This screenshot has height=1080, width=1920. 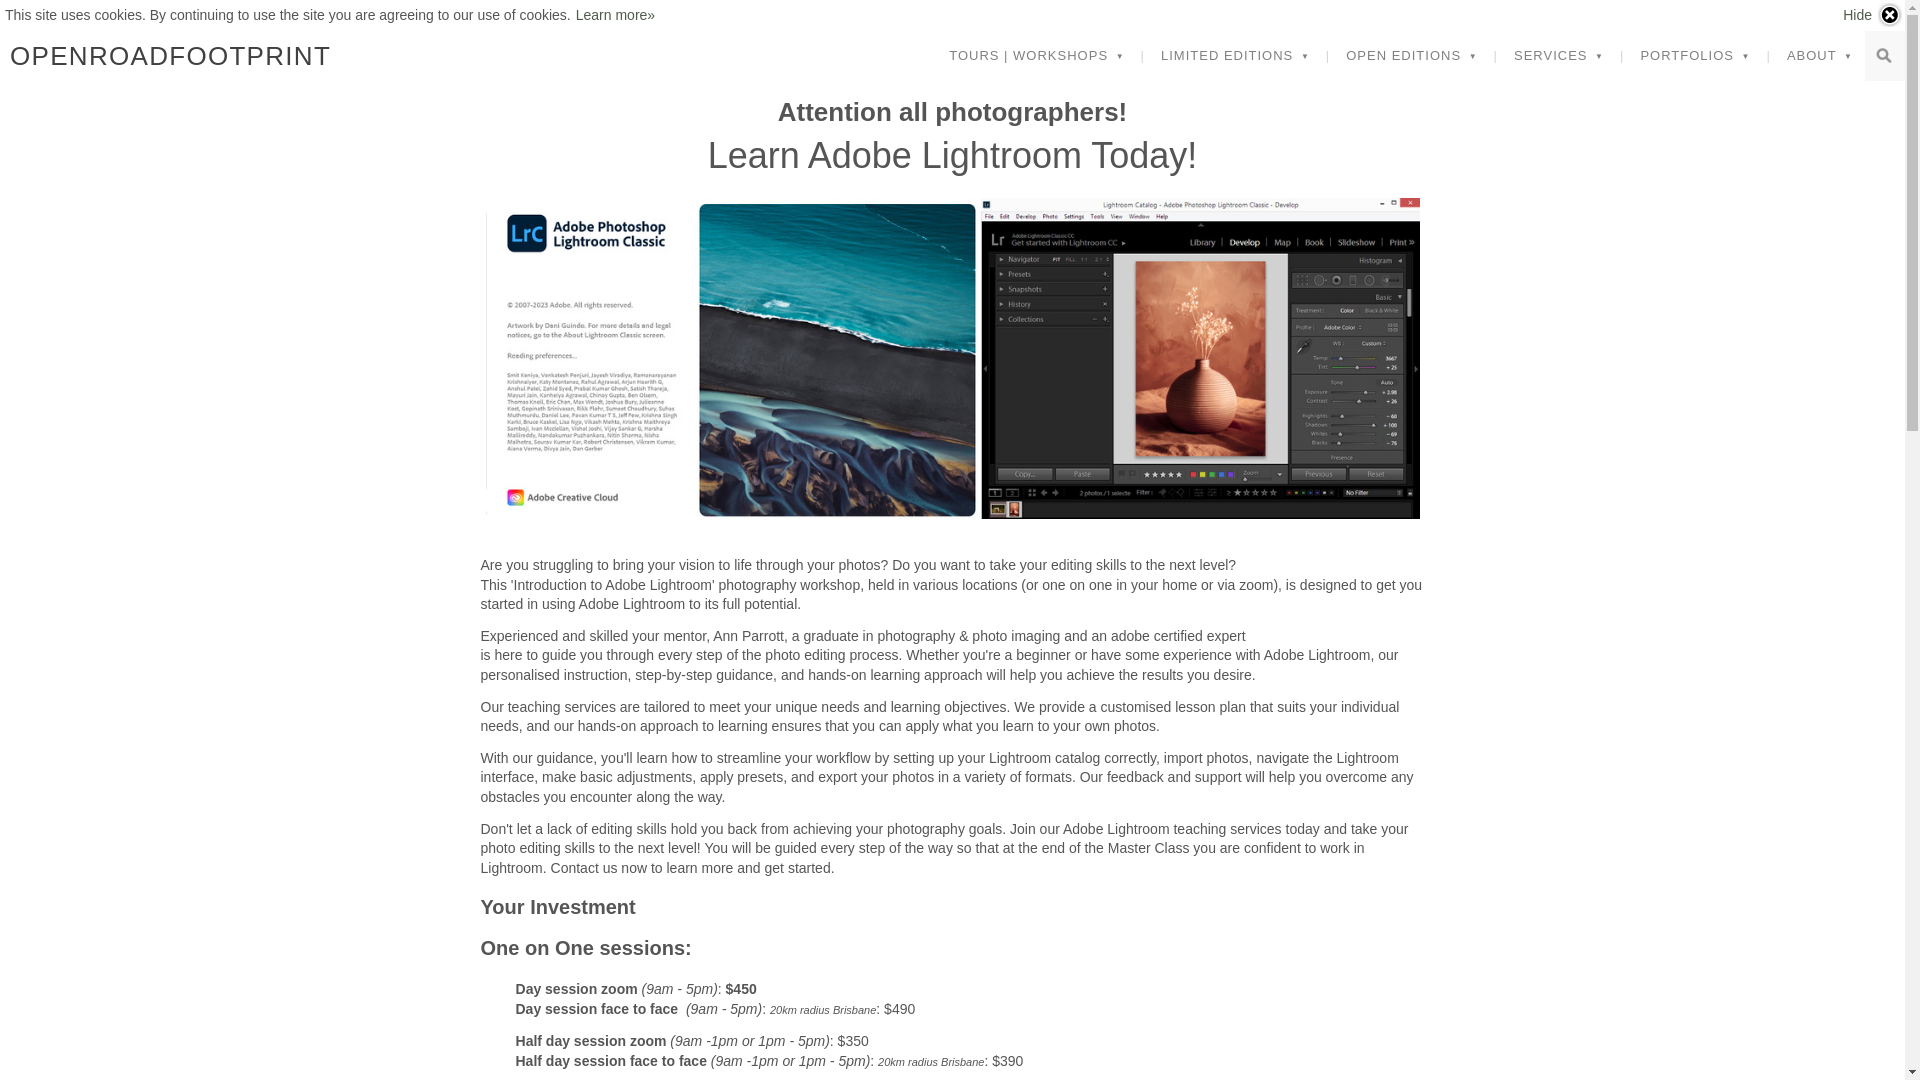 What do you see at coordinates (1872, 15) in the screenshot?
I see `Hide` at bounding box center [1872, 15].